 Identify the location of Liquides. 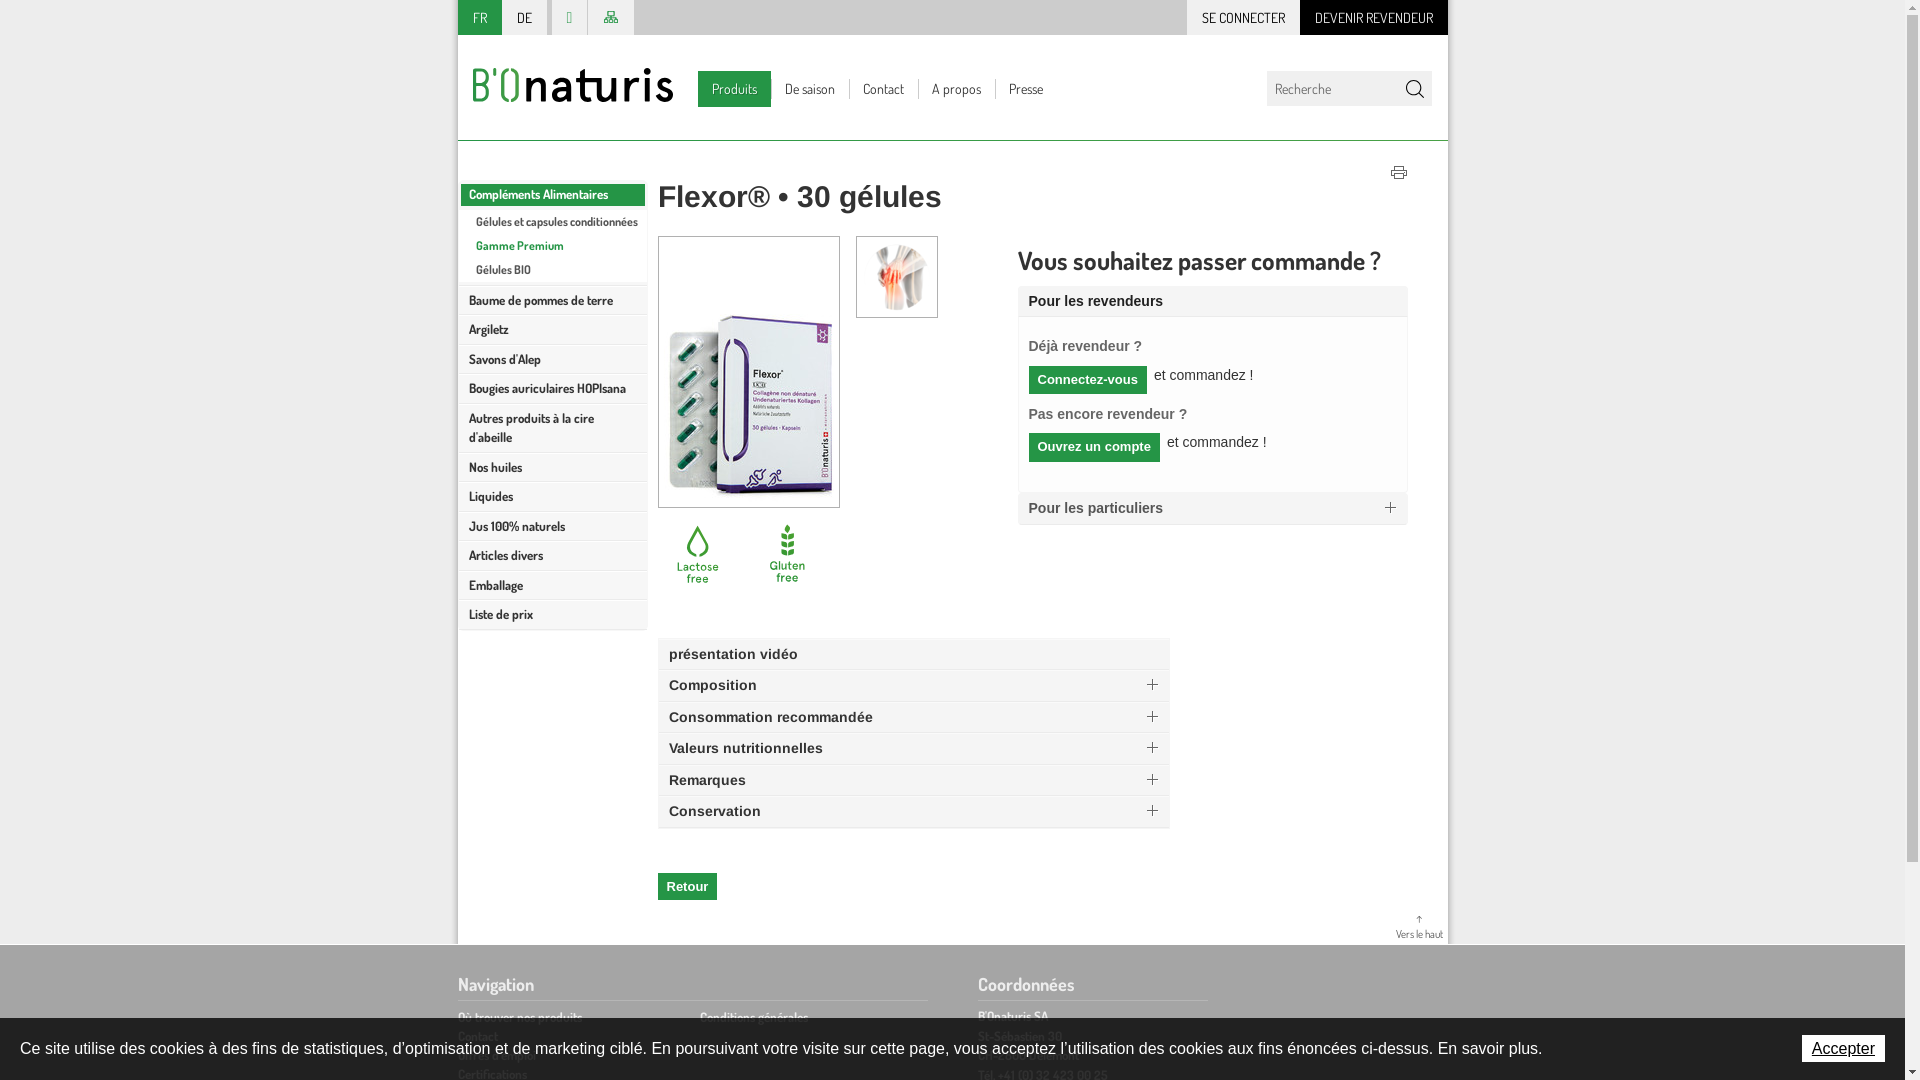
(552, 497).